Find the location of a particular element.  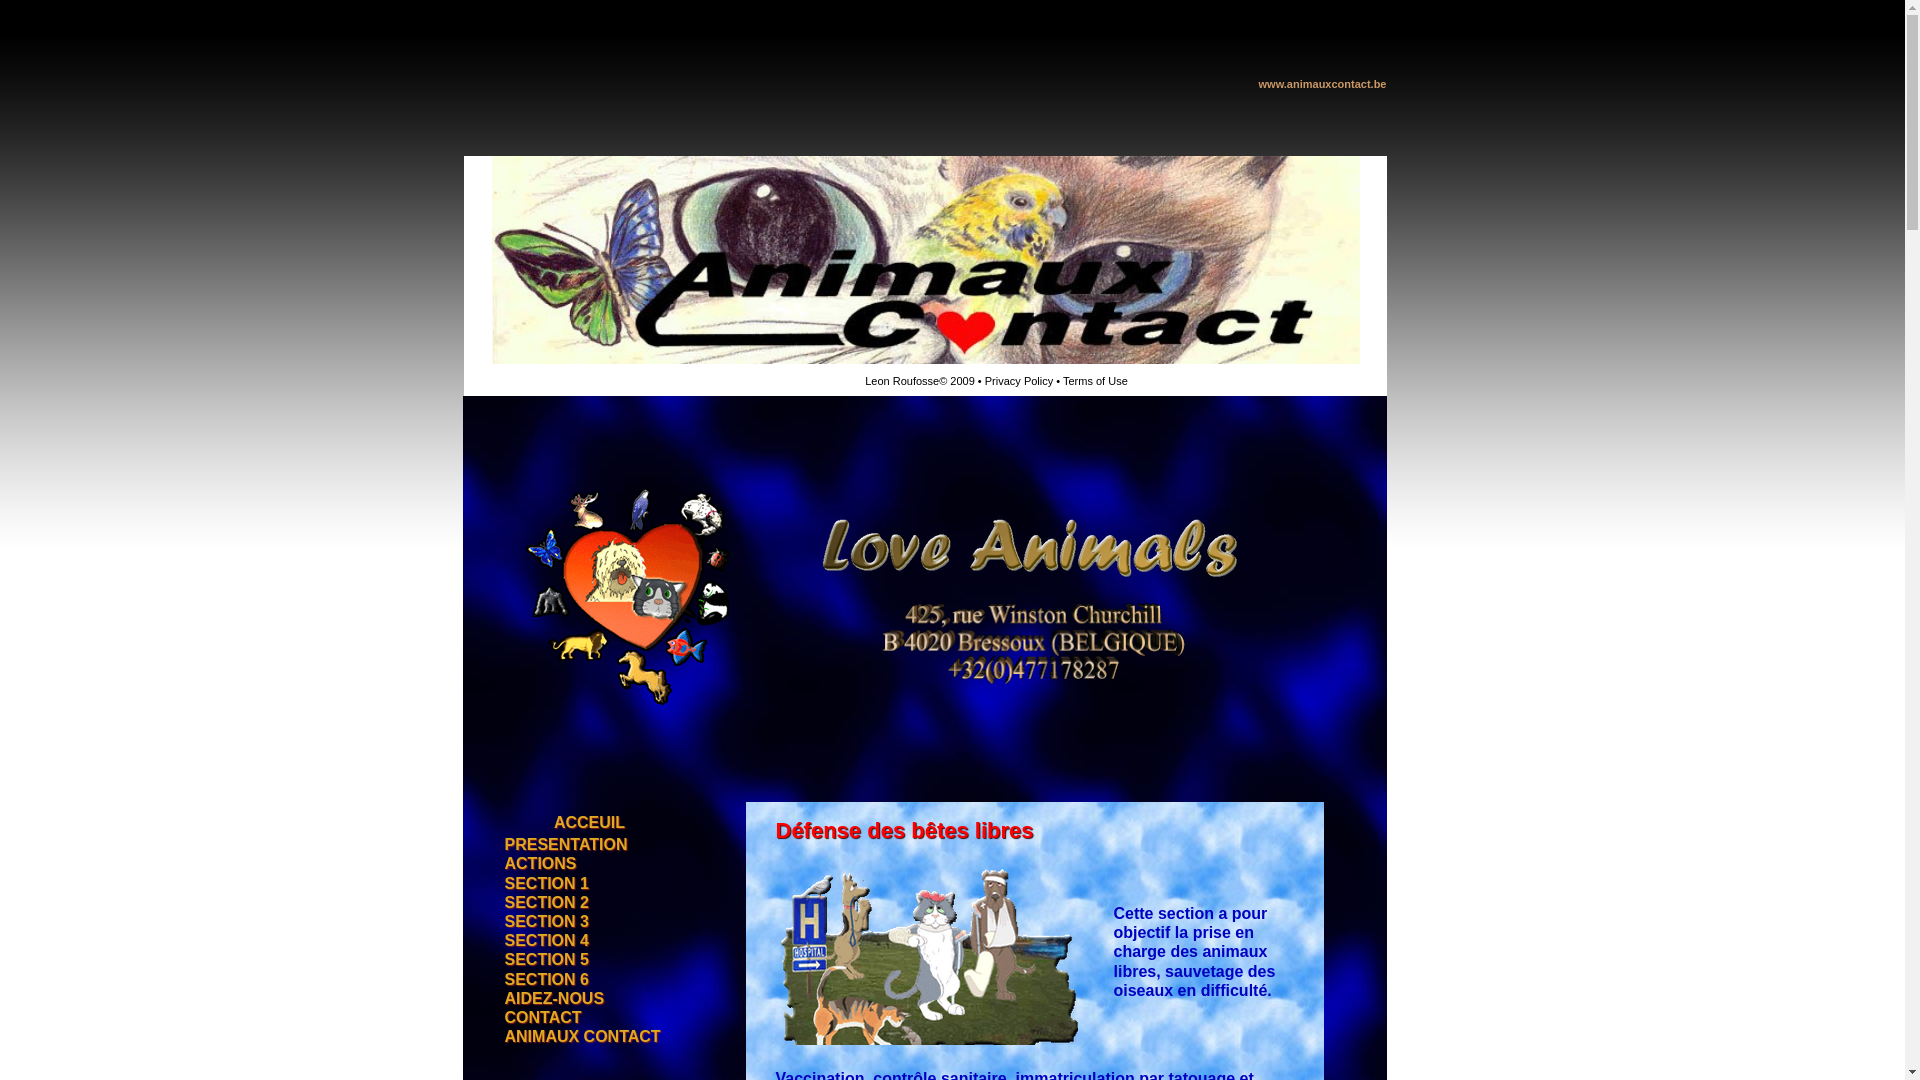

En vrac is located at coordinates (584, 661).